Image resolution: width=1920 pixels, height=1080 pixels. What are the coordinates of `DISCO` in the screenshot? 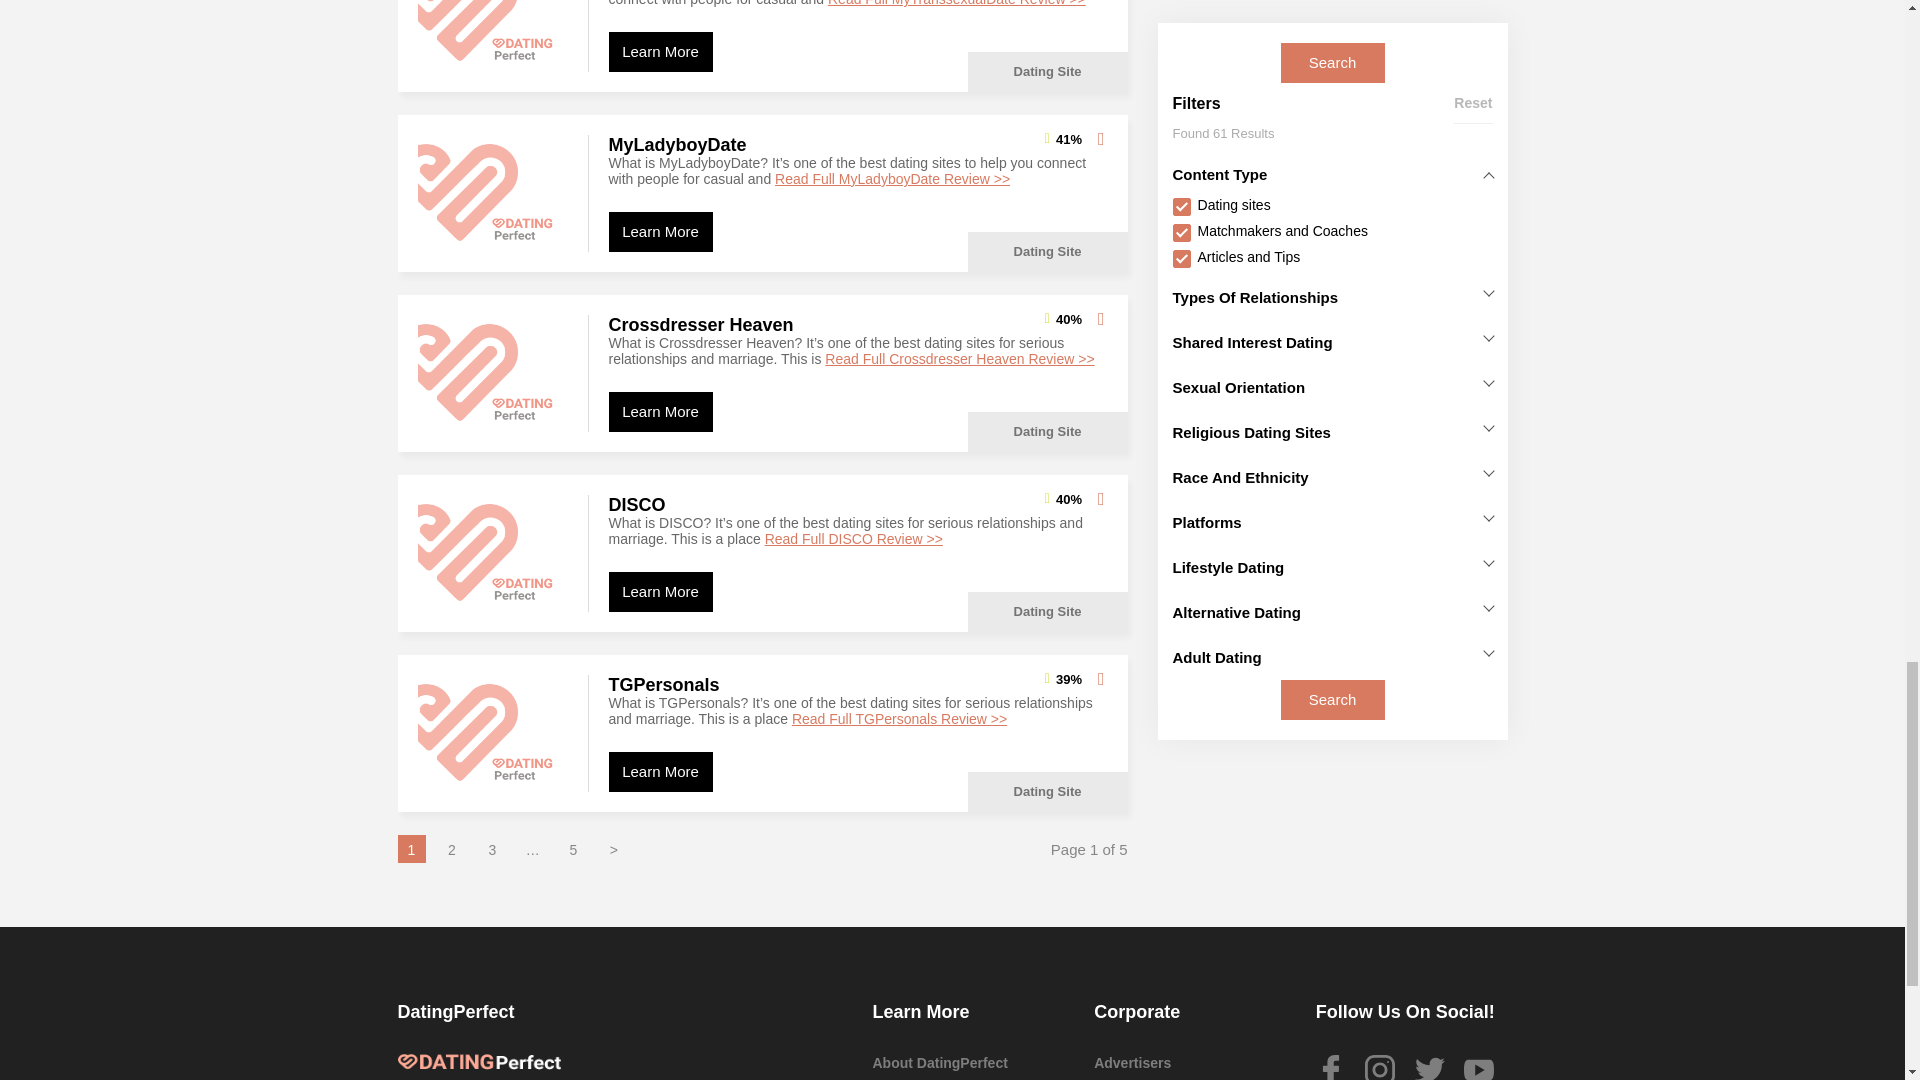 It's located at (493, 553).